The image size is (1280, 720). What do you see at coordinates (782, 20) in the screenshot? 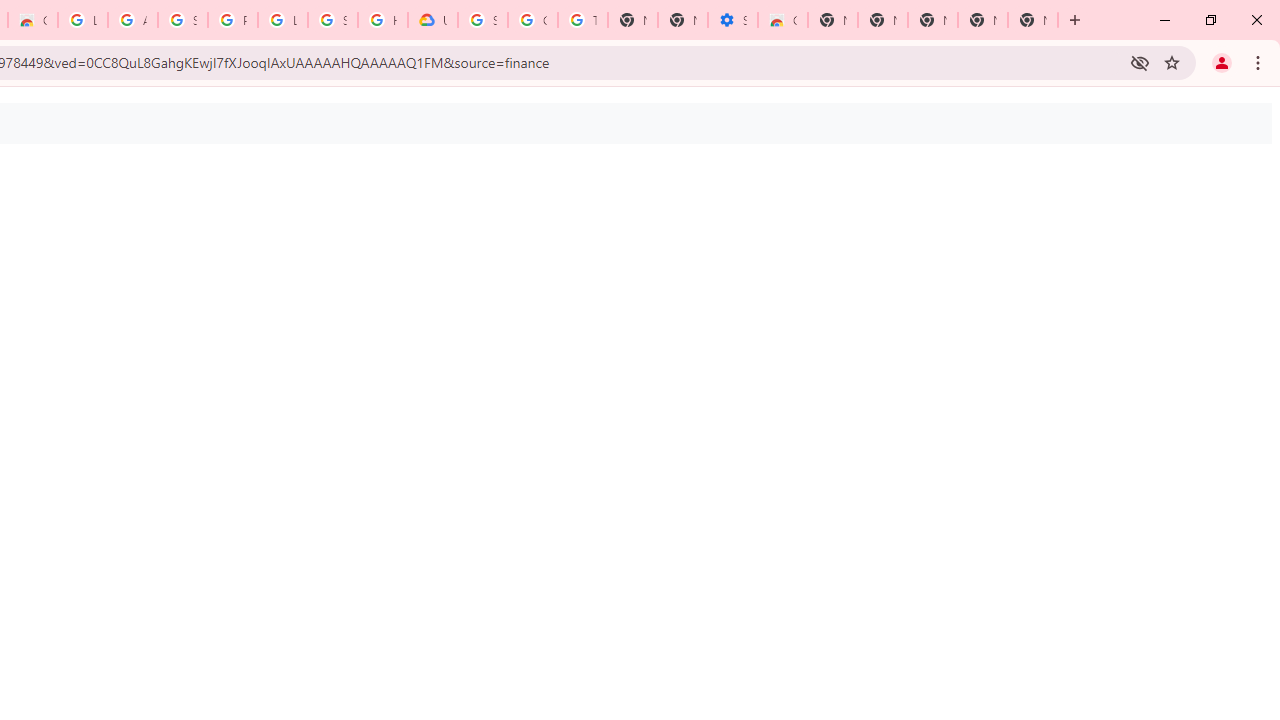
I see `Chrome Web Store - Accessibility extensions` at bounding box center [782, 20].